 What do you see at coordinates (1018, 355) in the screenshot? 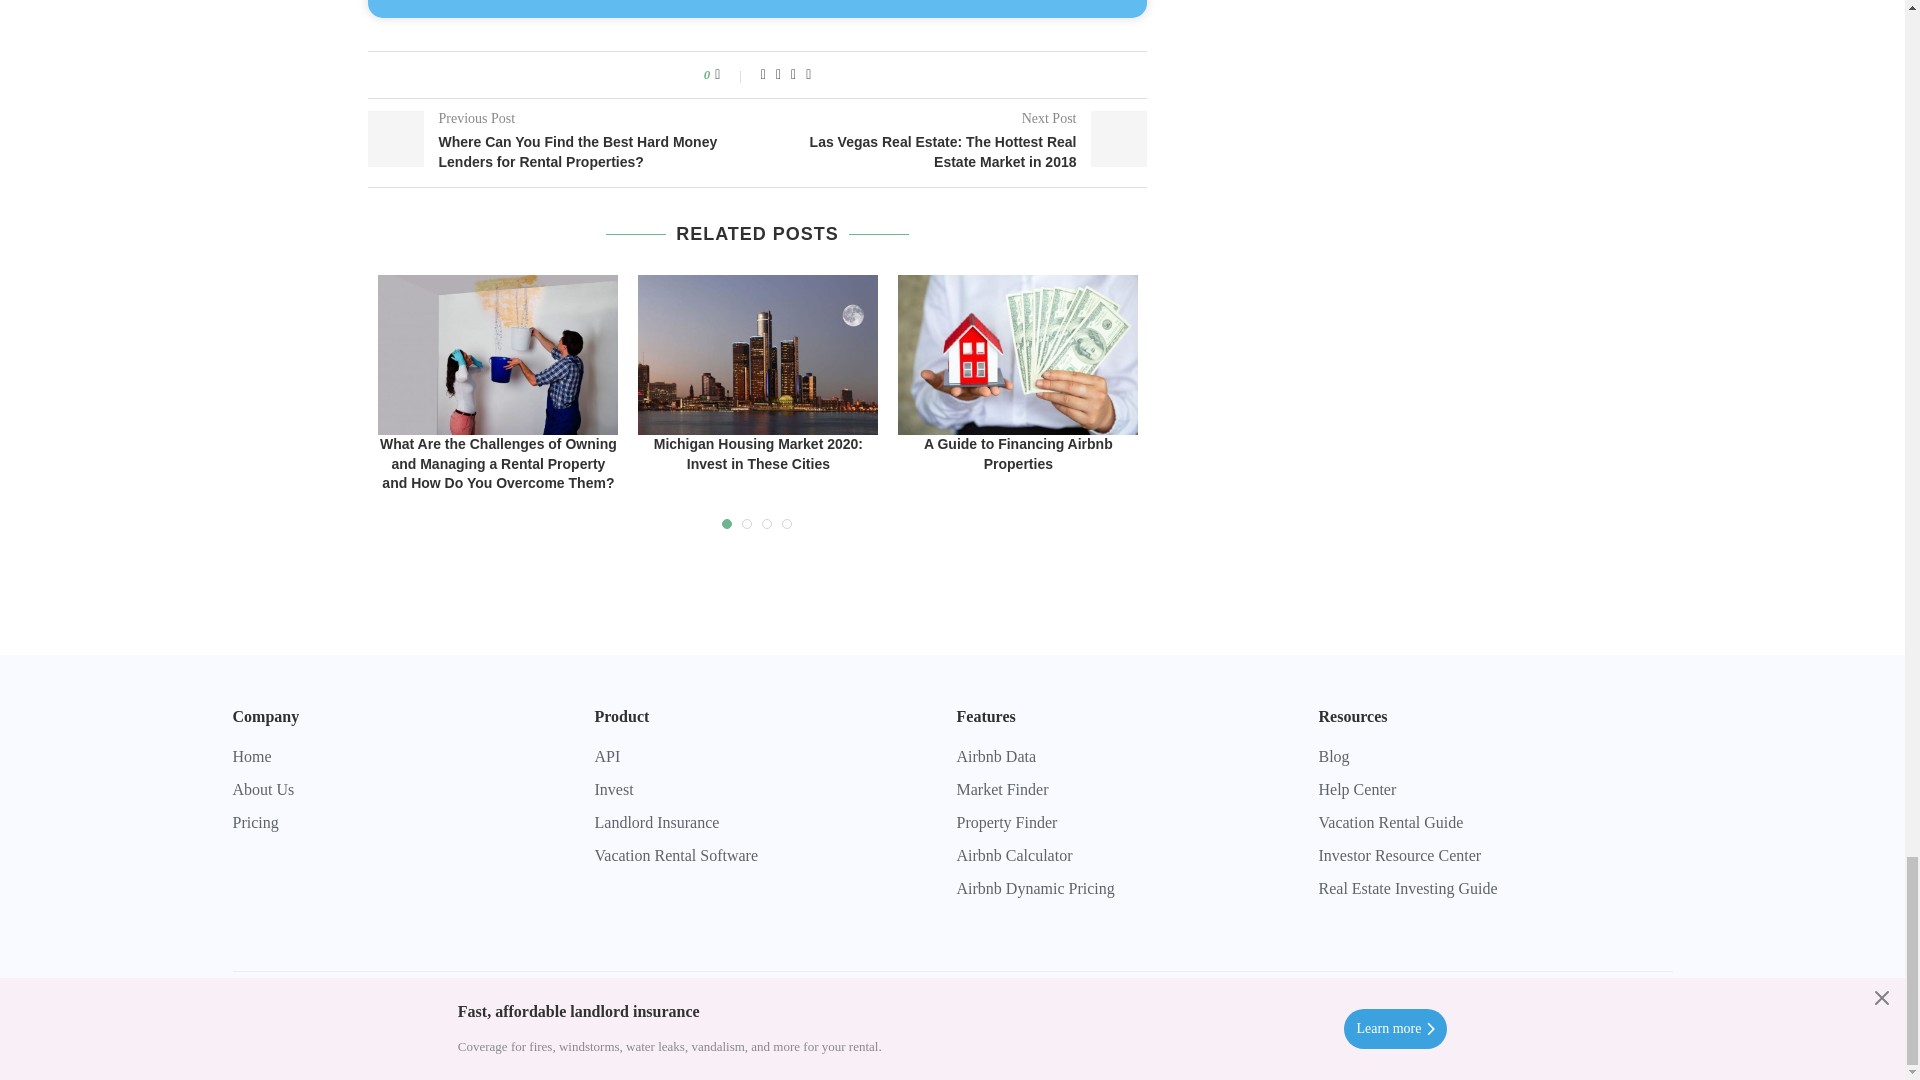
I see `A Guide to Financing Airbnb Properties` at bounding box center [1018, 355].